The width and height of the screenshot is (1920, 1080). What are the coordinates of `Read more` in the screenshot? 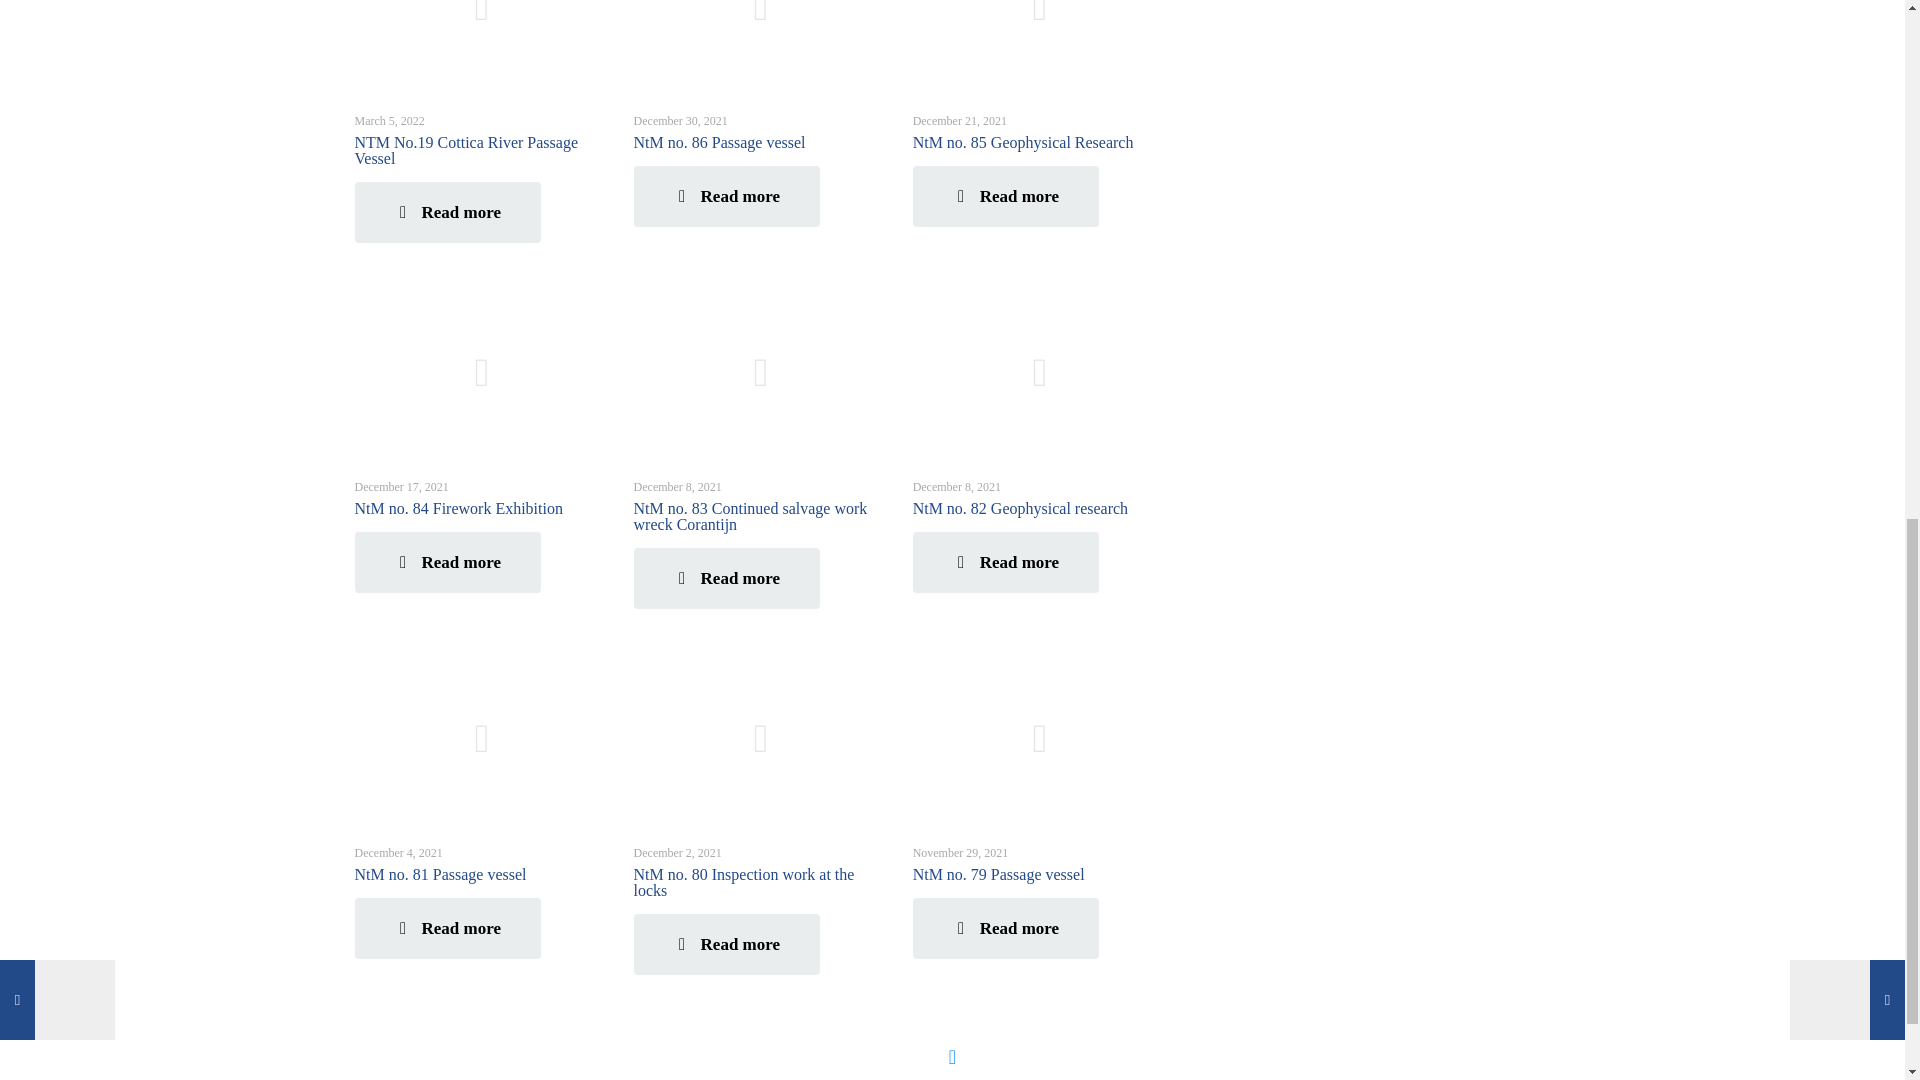 It's located at (726, 196).